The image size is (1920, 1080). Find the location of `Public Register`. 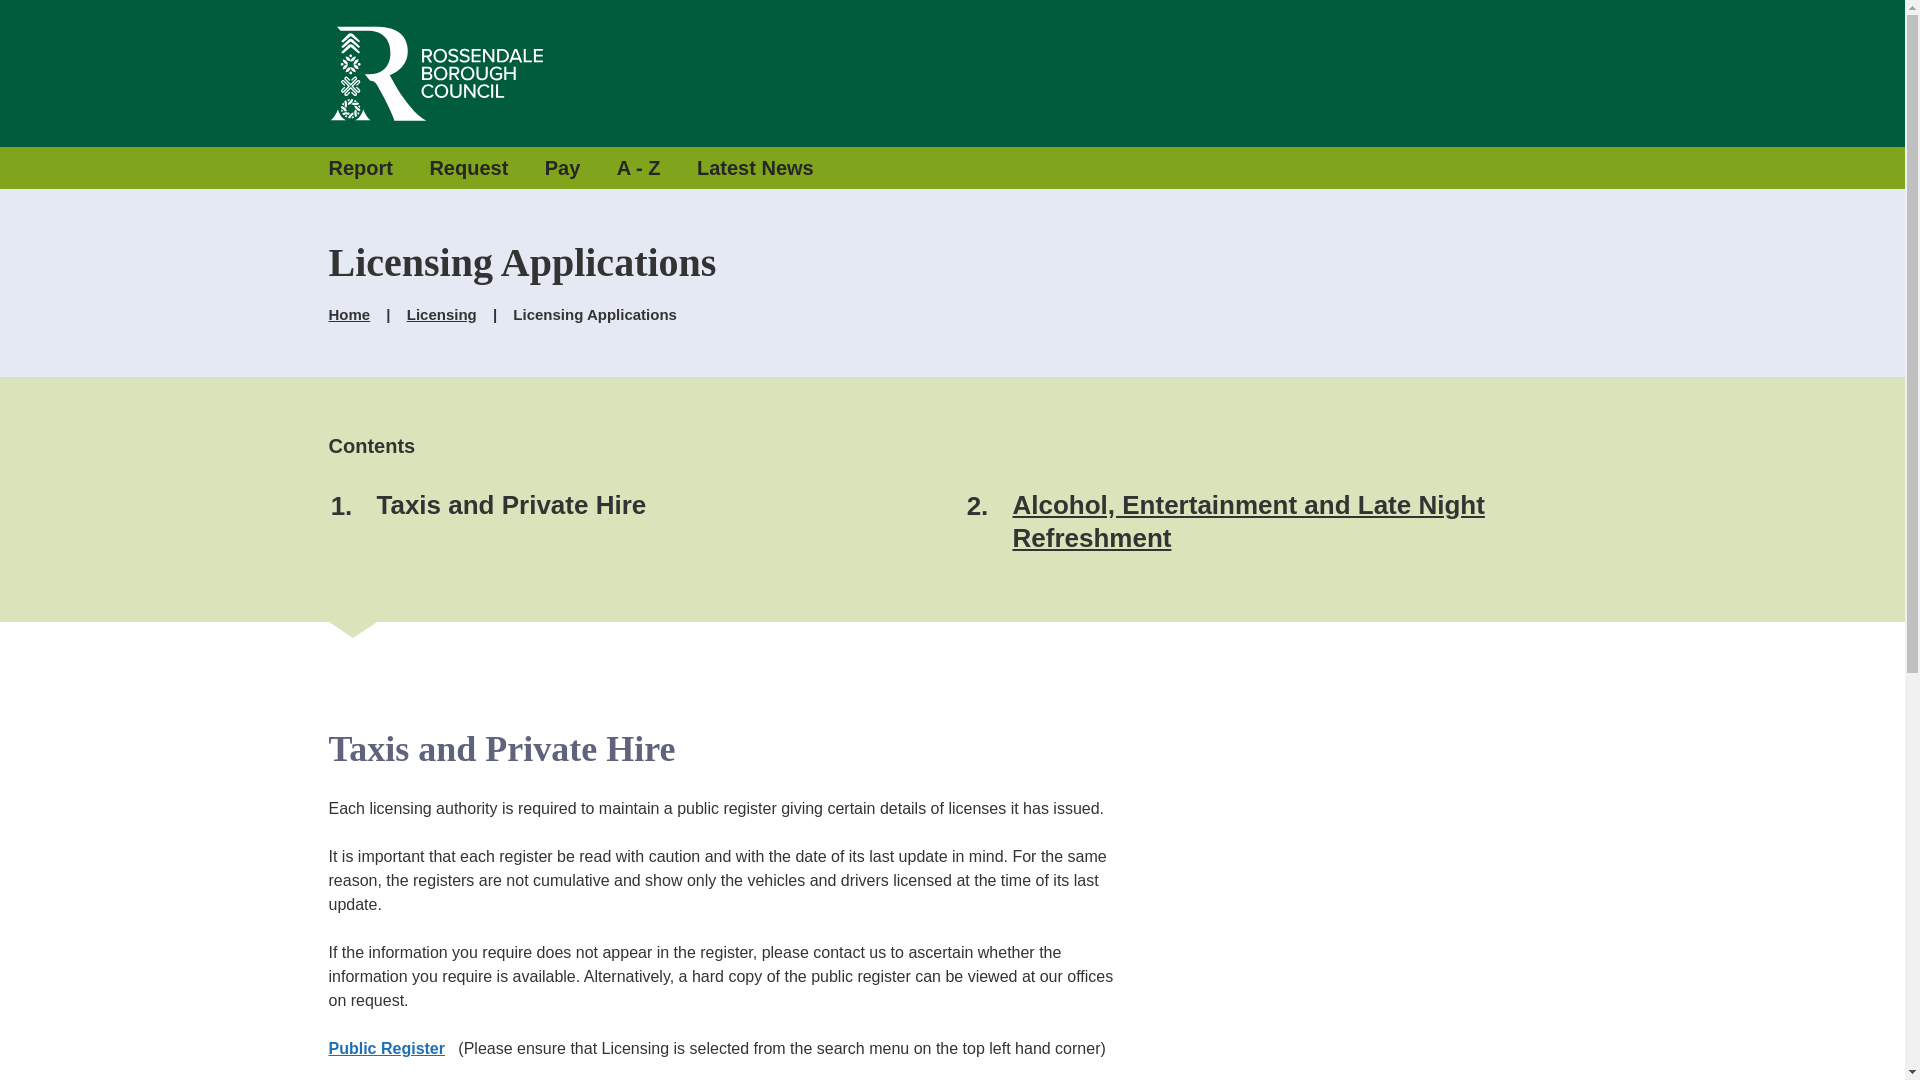

Public Register is located at coordinates (386, 1048).